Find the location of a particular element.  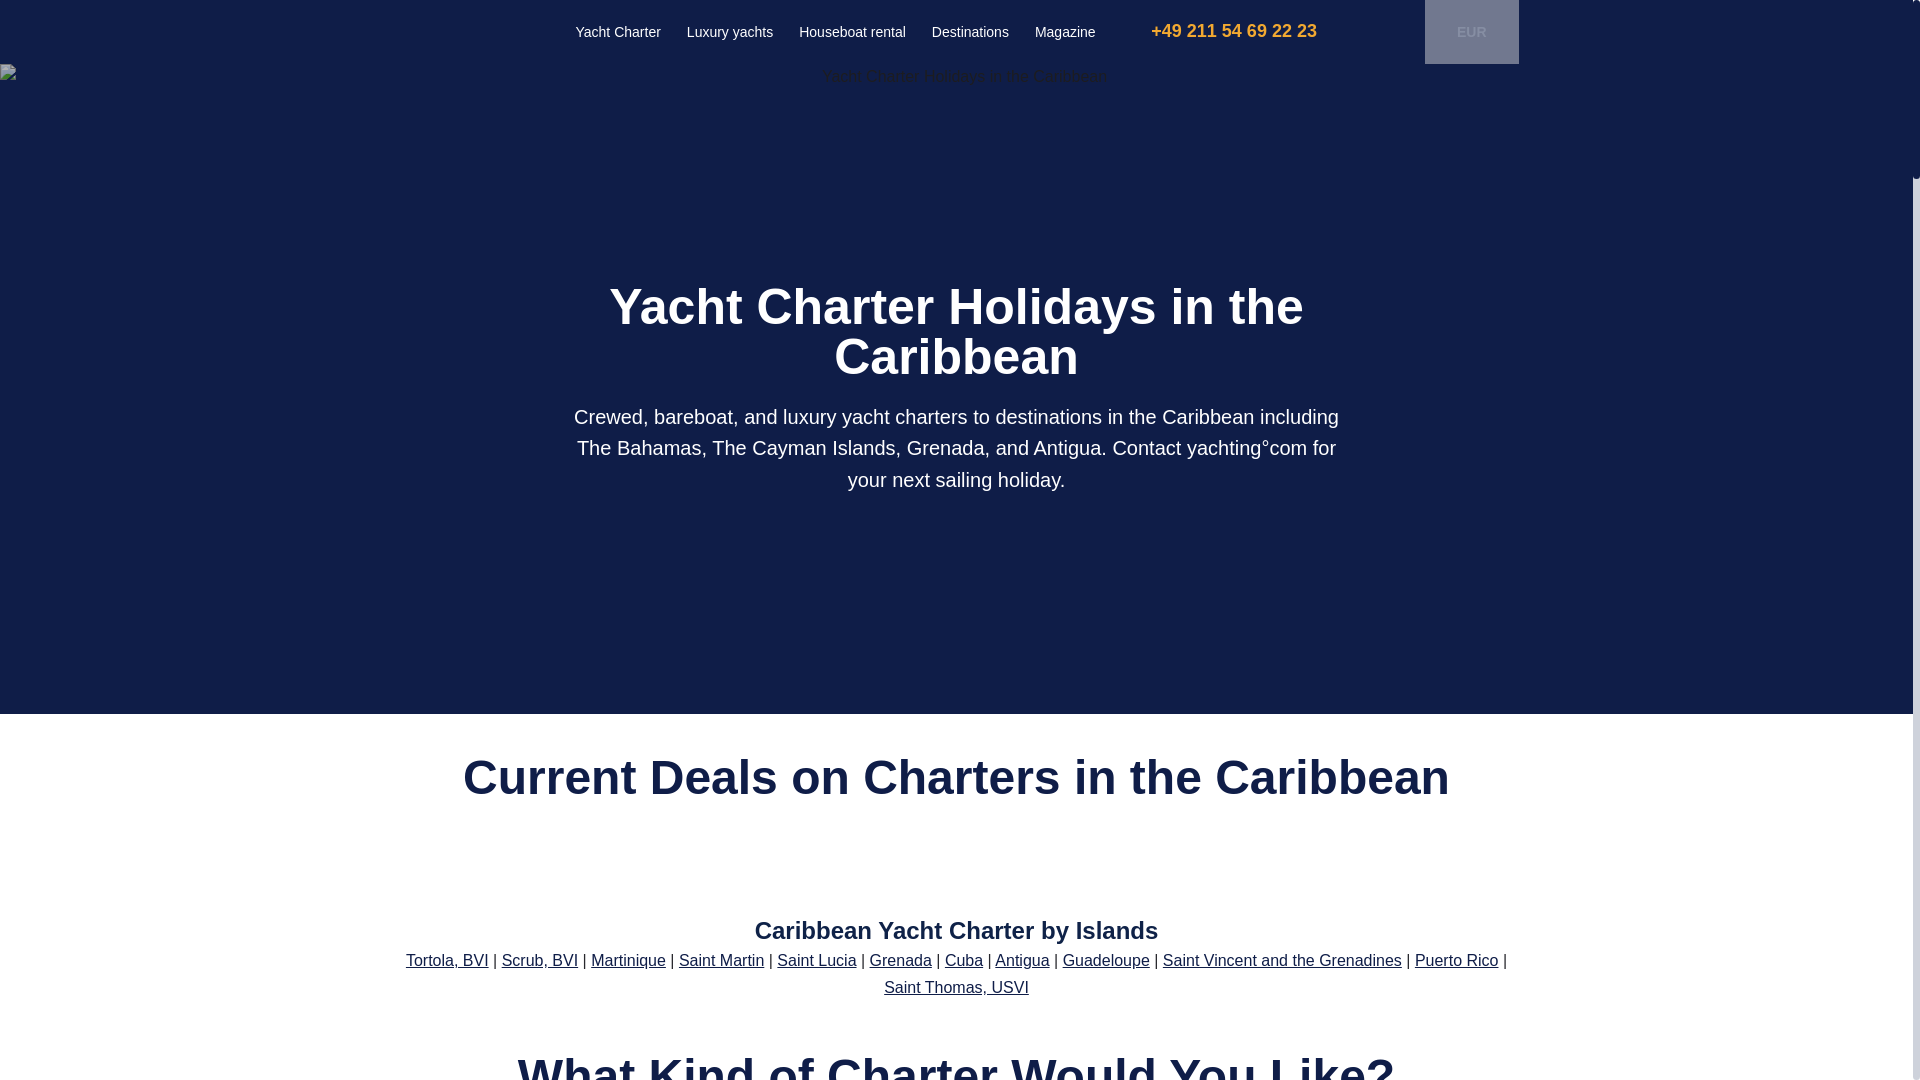

Antigua is located at coordinates (1021, 960).